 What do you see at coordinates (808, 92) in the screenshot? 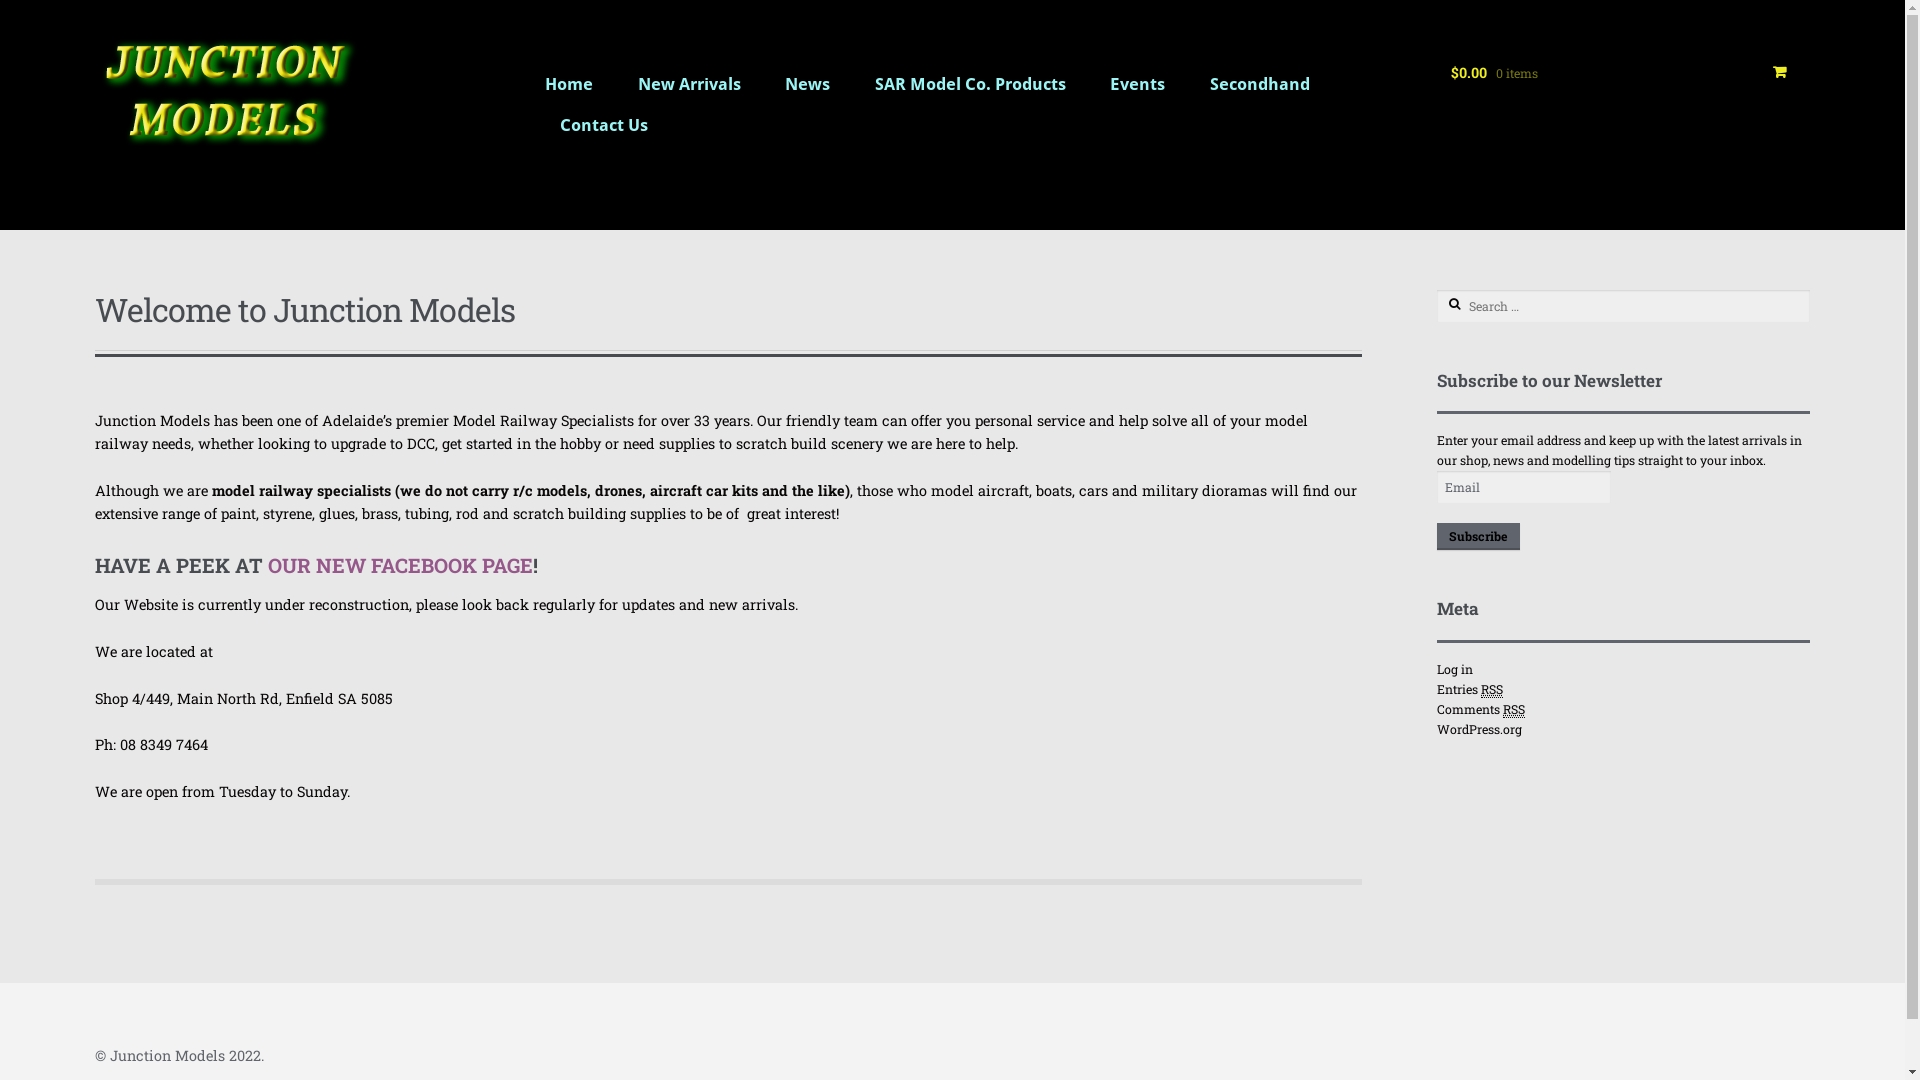
I see `News` at bounding box center [808, 92].